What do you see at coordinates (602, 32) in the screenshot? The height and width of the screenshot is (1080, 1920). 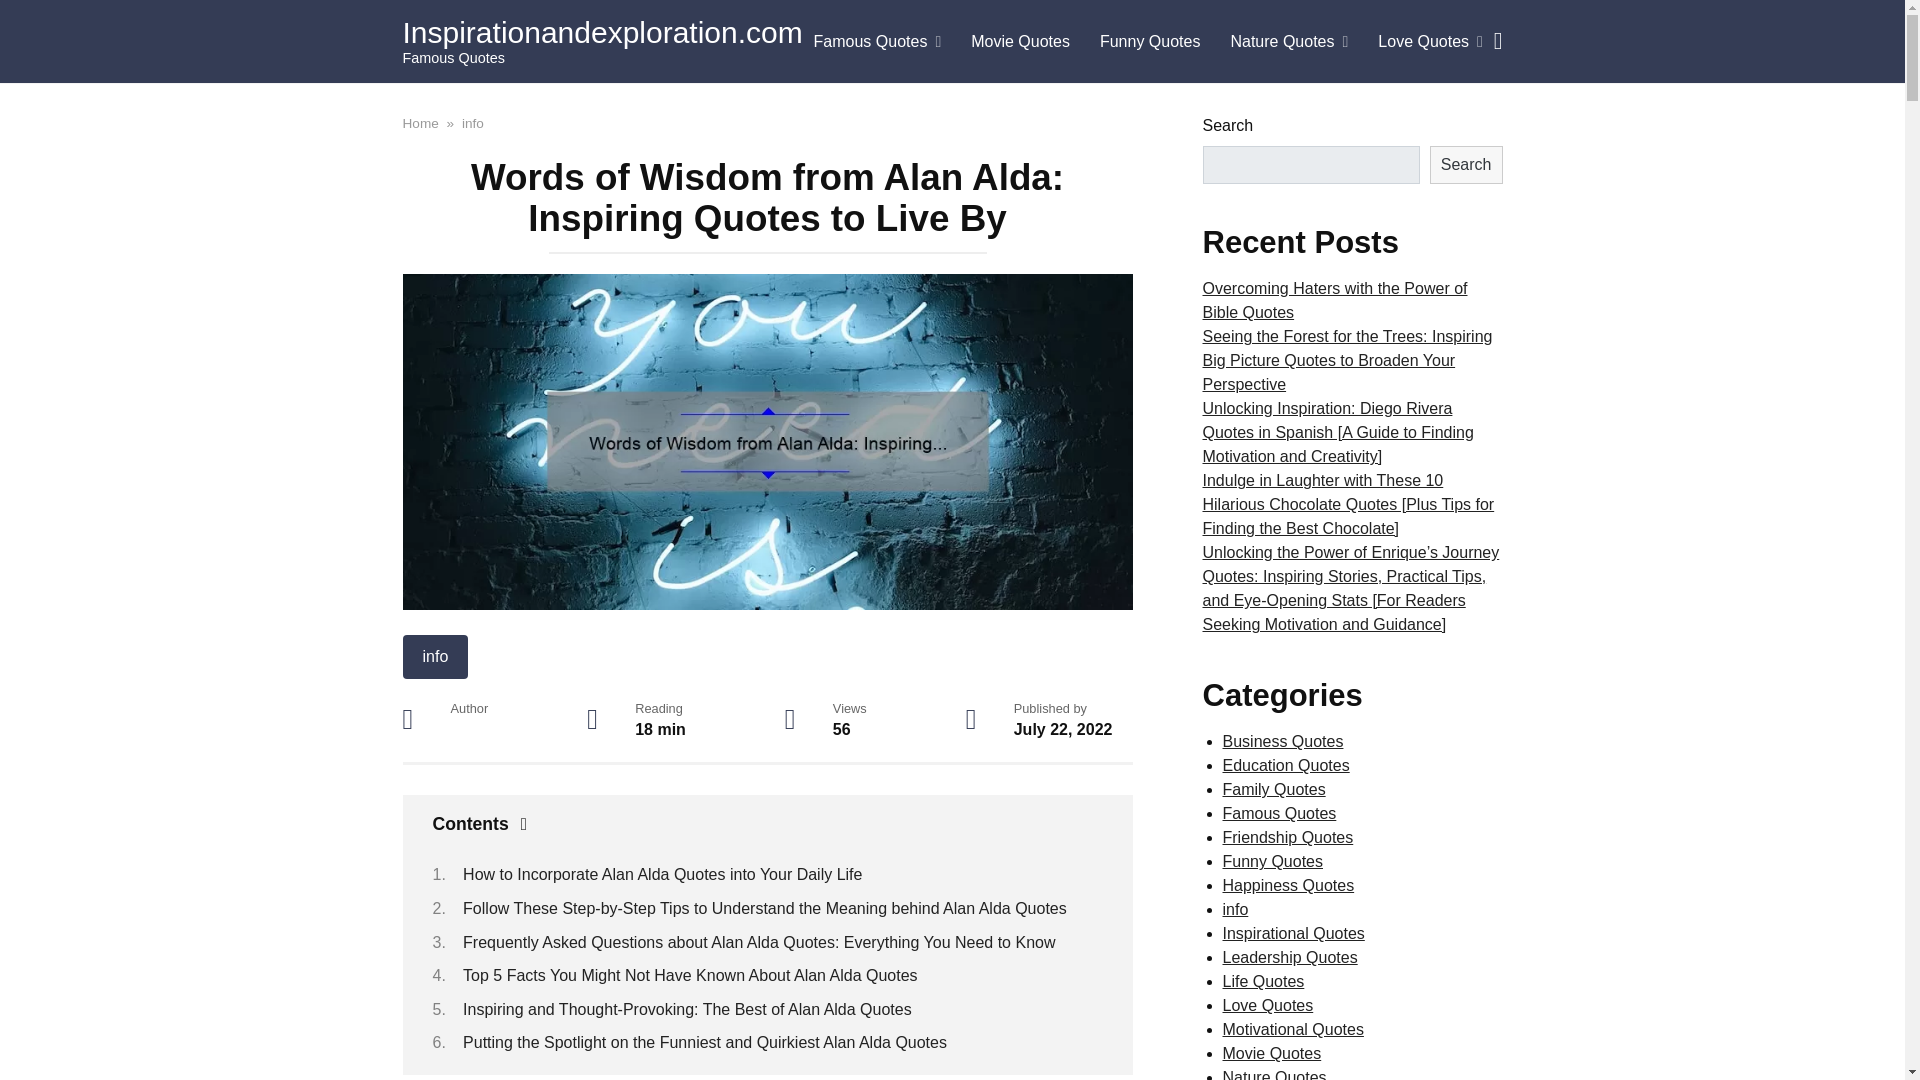 I see `Inspirationandexploration.com` at bounding box center [602, 32].